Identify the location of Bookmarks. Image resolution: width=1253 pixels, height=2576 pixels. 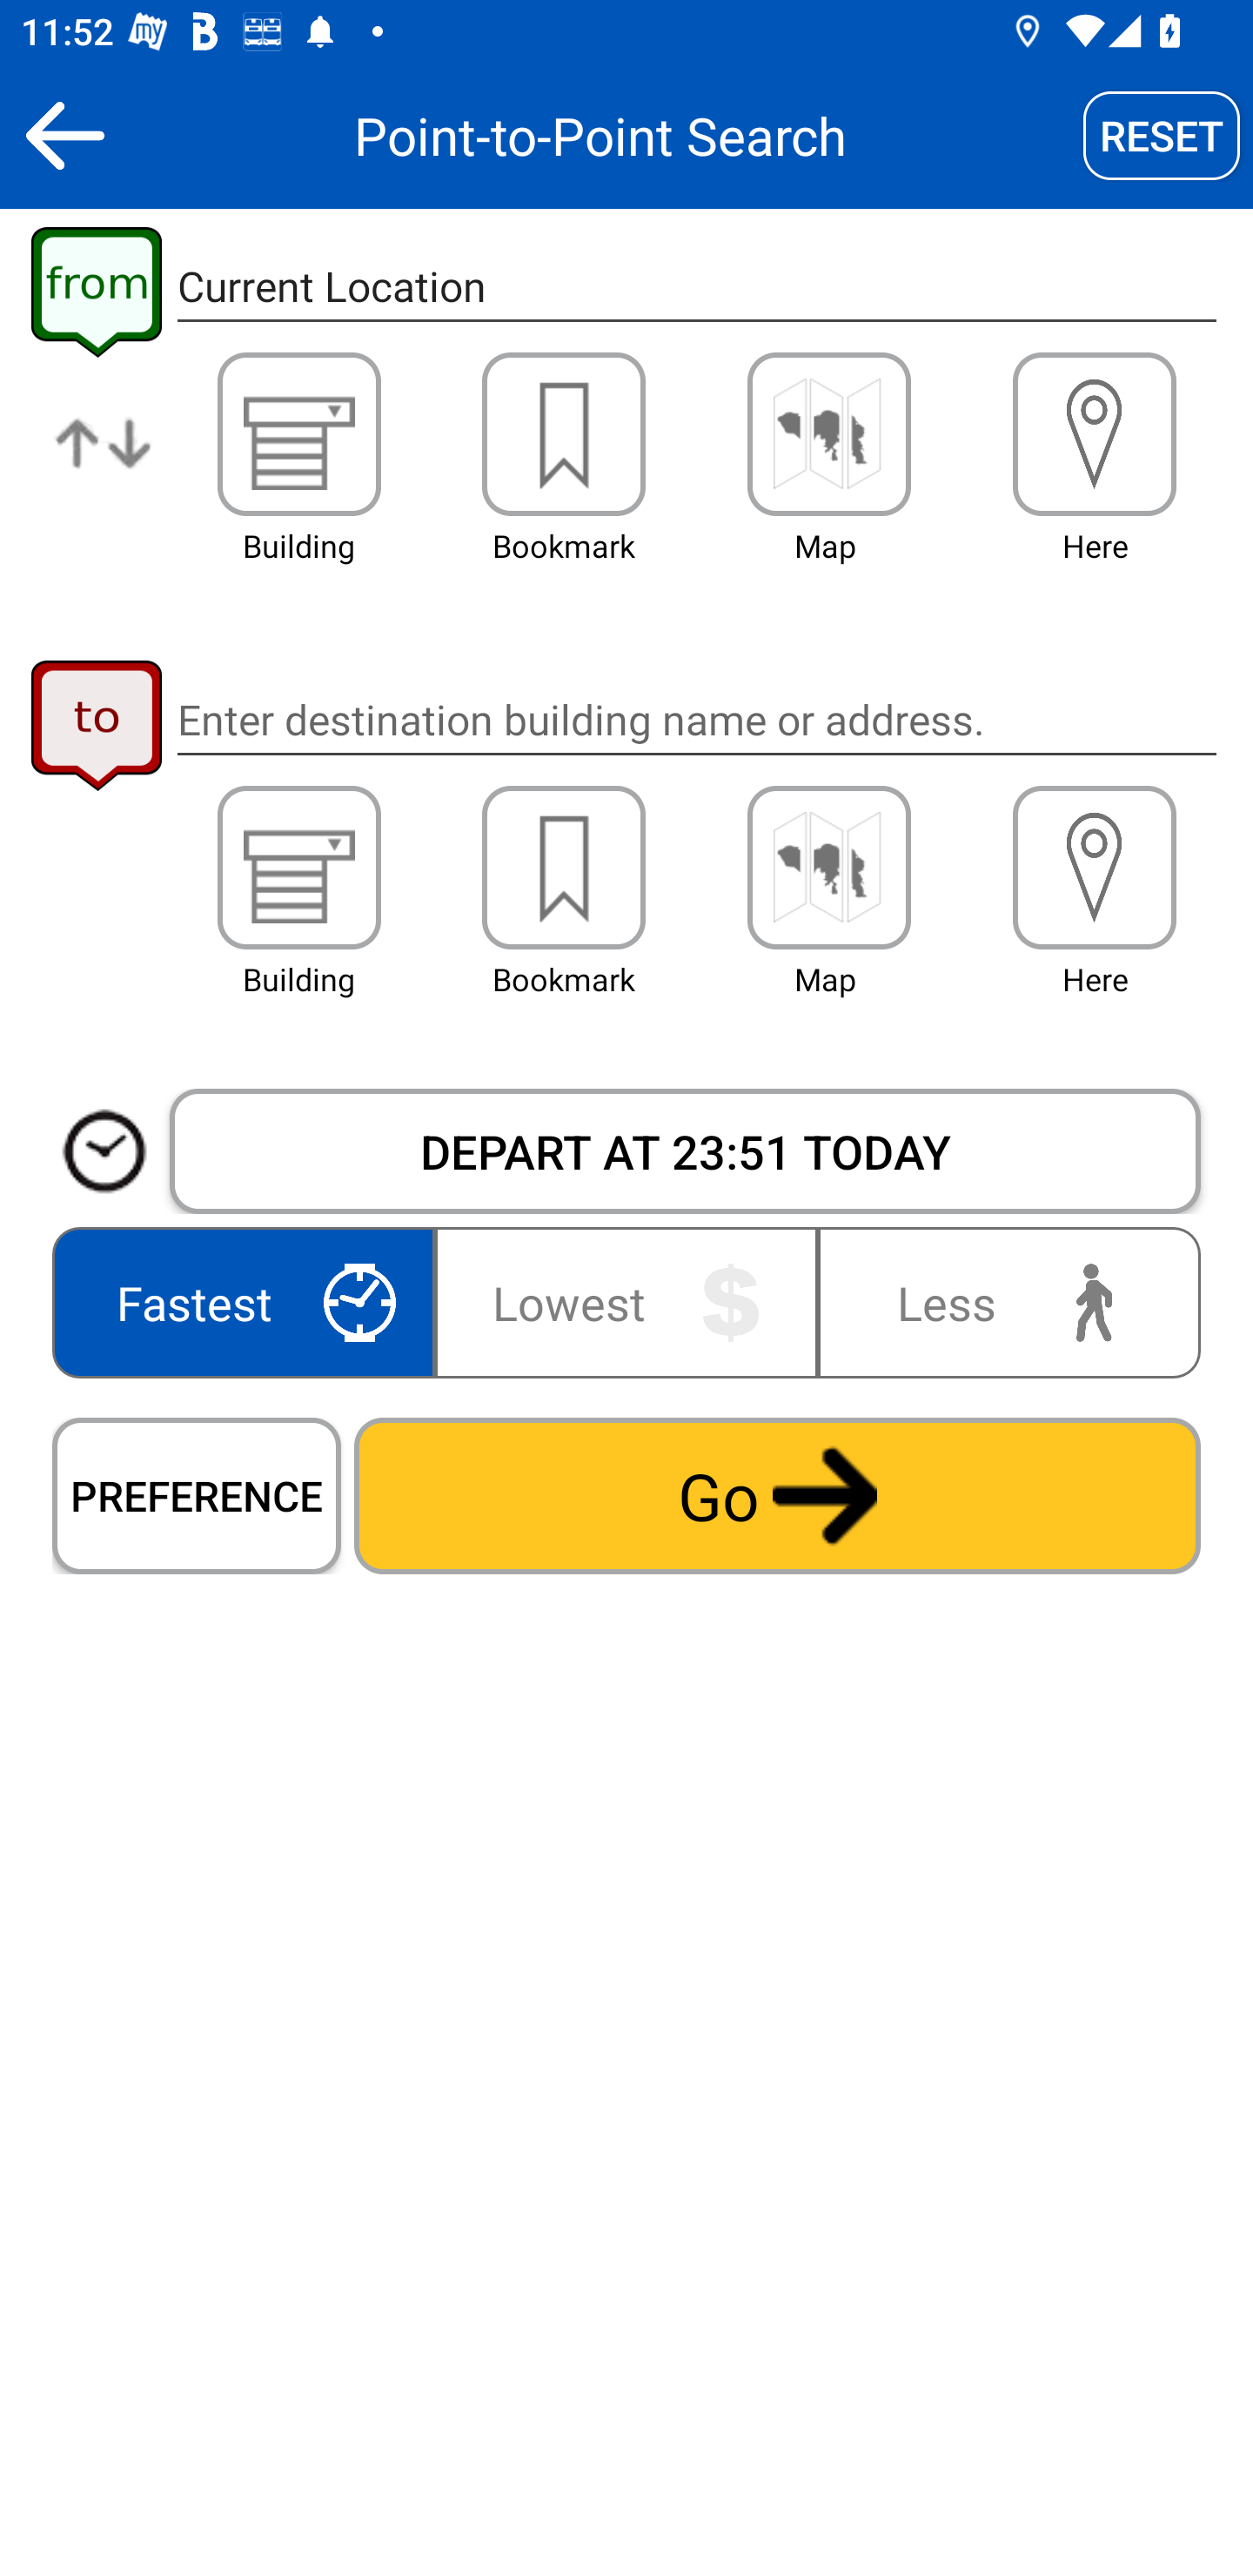
(564, 433).